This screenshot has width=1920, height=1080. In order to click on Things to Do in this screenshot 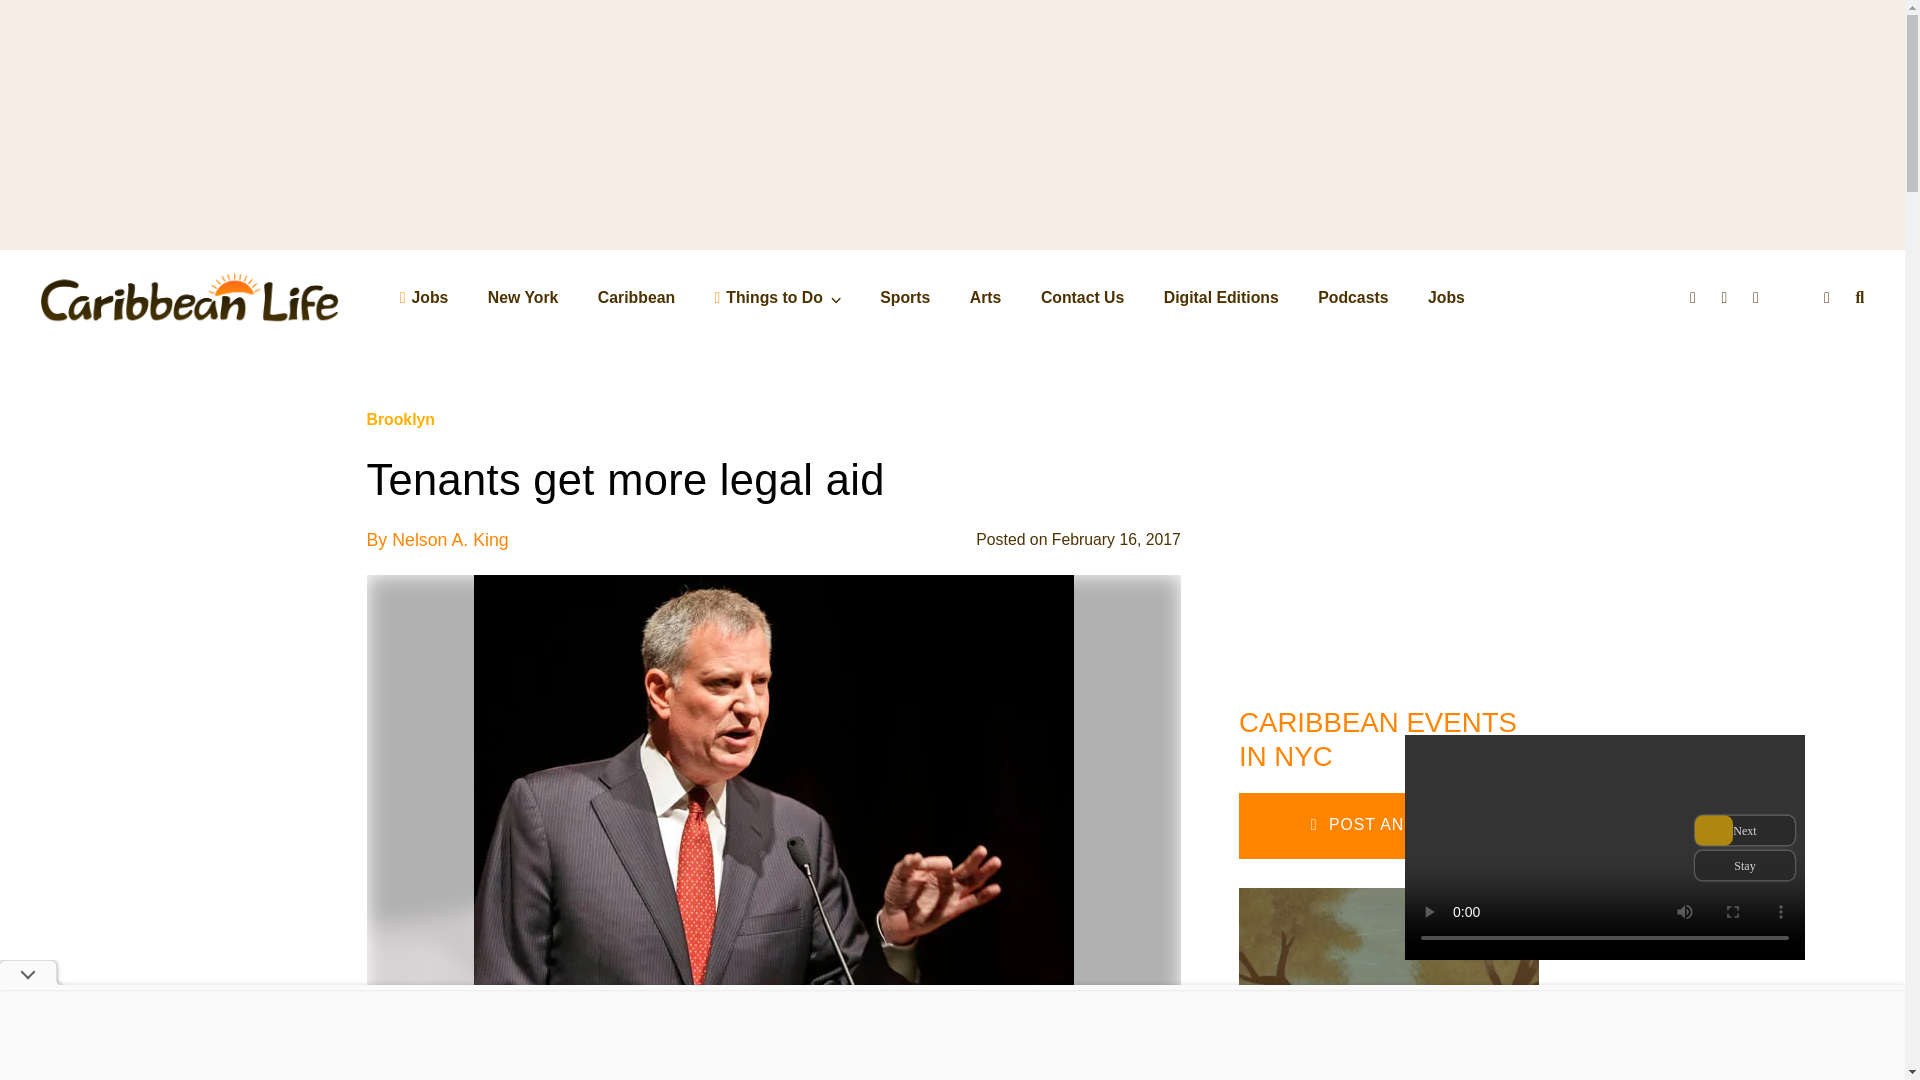, I will do `click(777, 297)`.